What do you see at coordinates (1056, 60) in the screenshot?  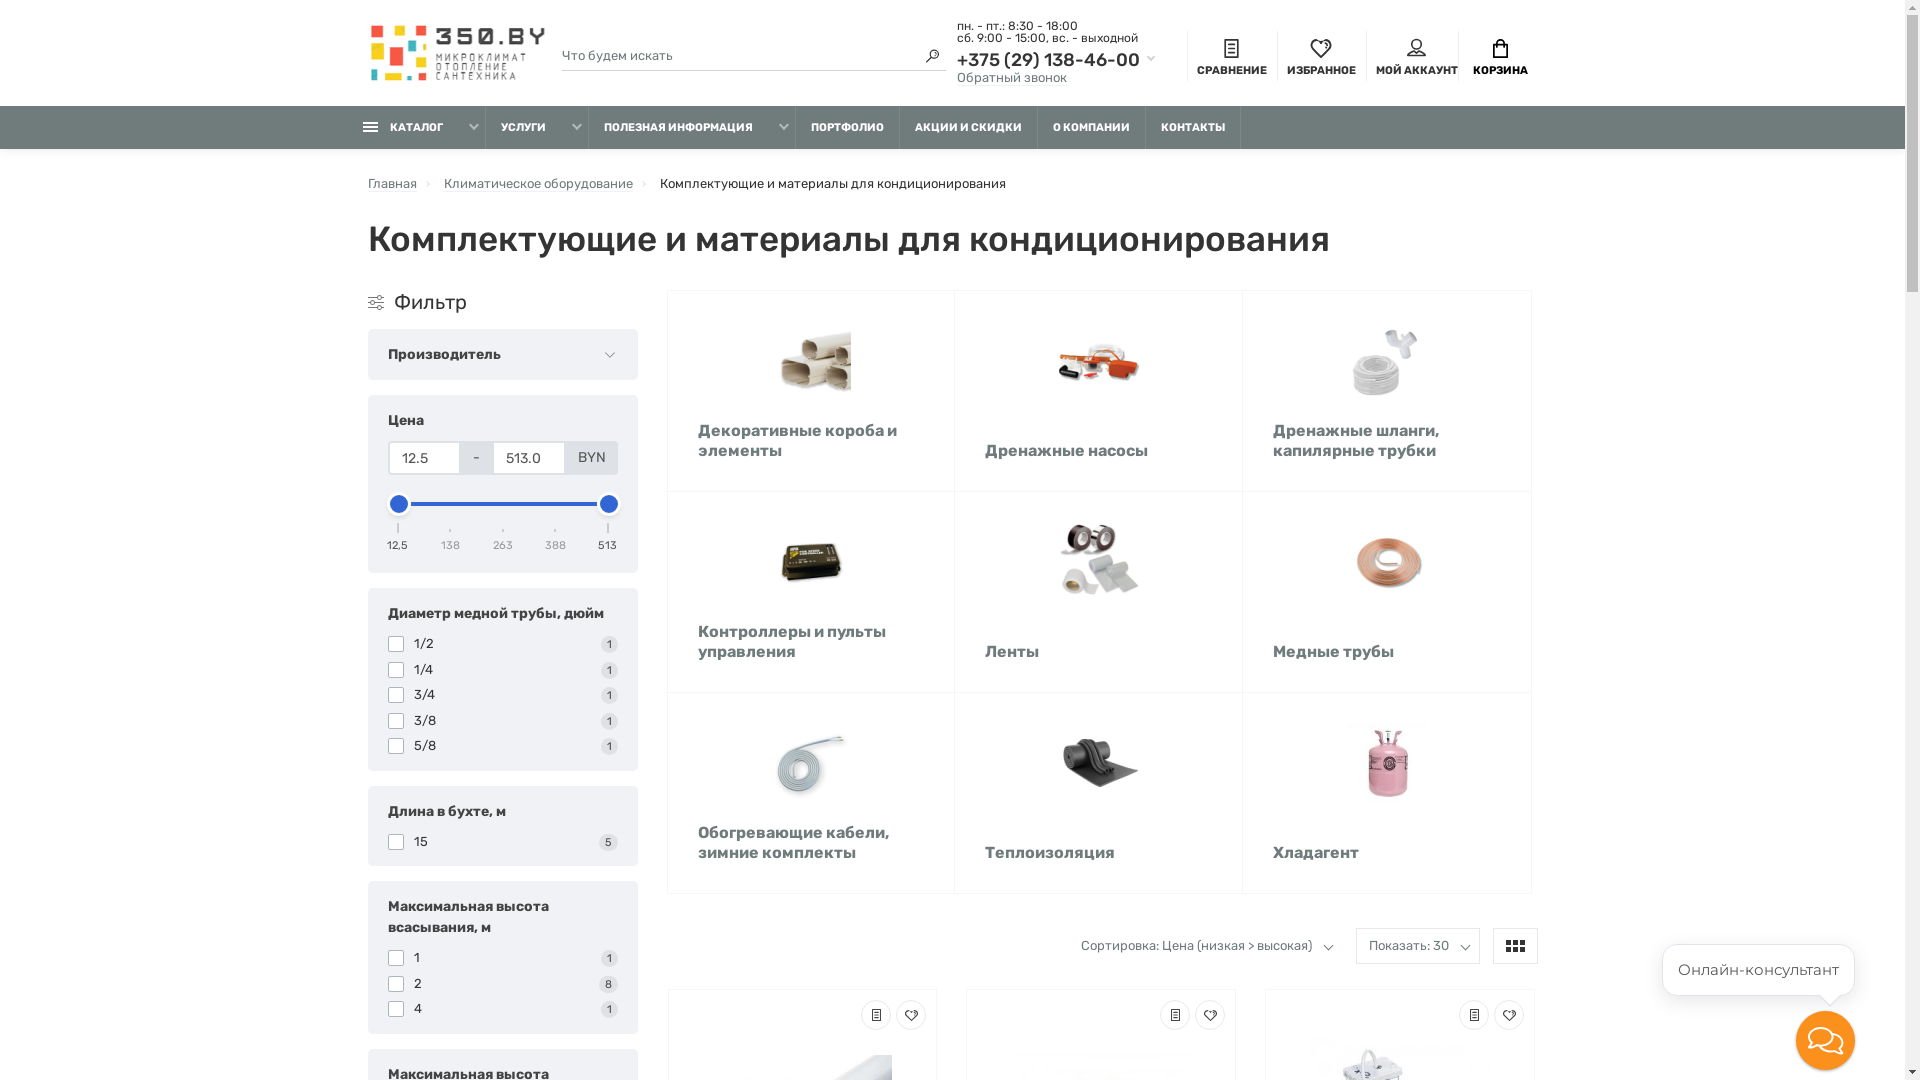 I see `+375 (29) 138-46-00` at bounding box center [1056, 60].